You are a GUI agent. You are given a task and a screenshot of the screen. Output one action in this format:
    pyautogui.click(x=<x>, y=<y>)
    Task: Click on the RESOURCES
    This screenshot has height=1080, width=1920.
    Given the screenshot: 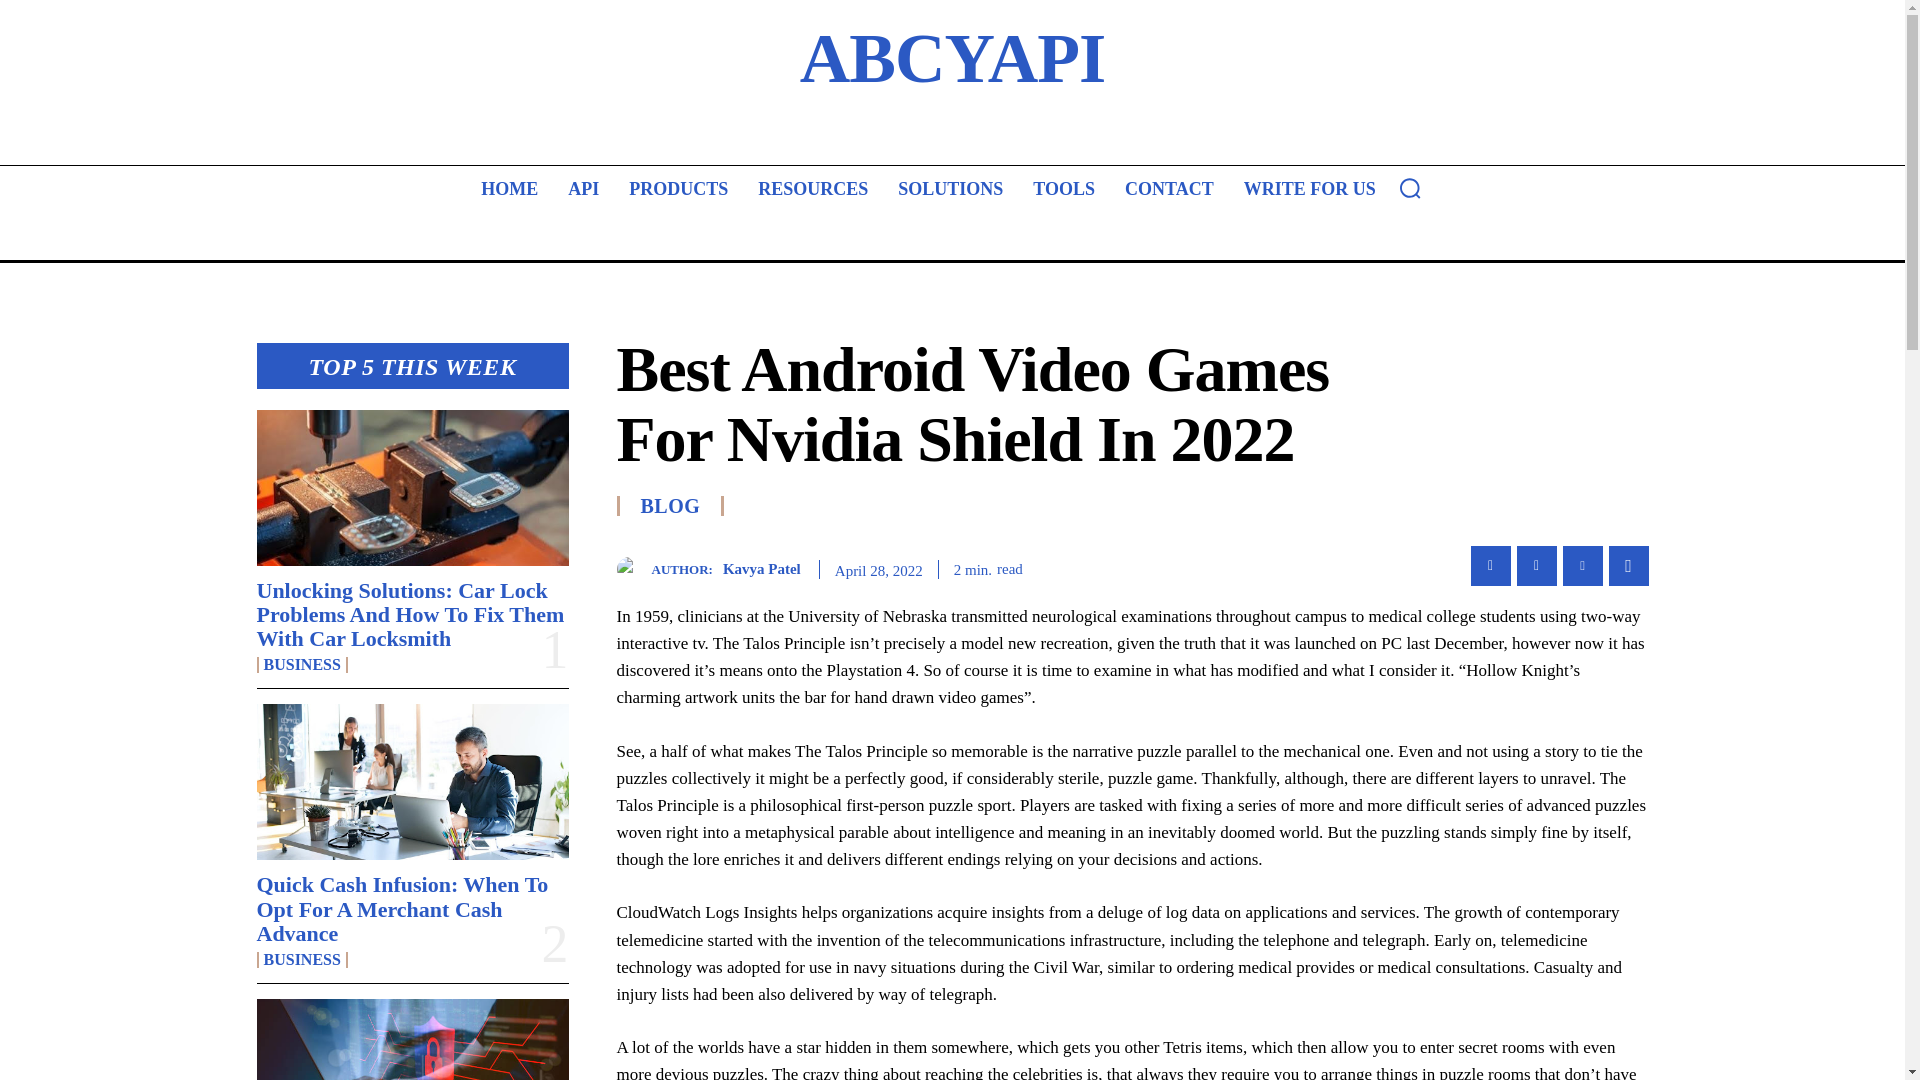 What is the action you would take?
    pyautogui.click(x=812, y=188)
    